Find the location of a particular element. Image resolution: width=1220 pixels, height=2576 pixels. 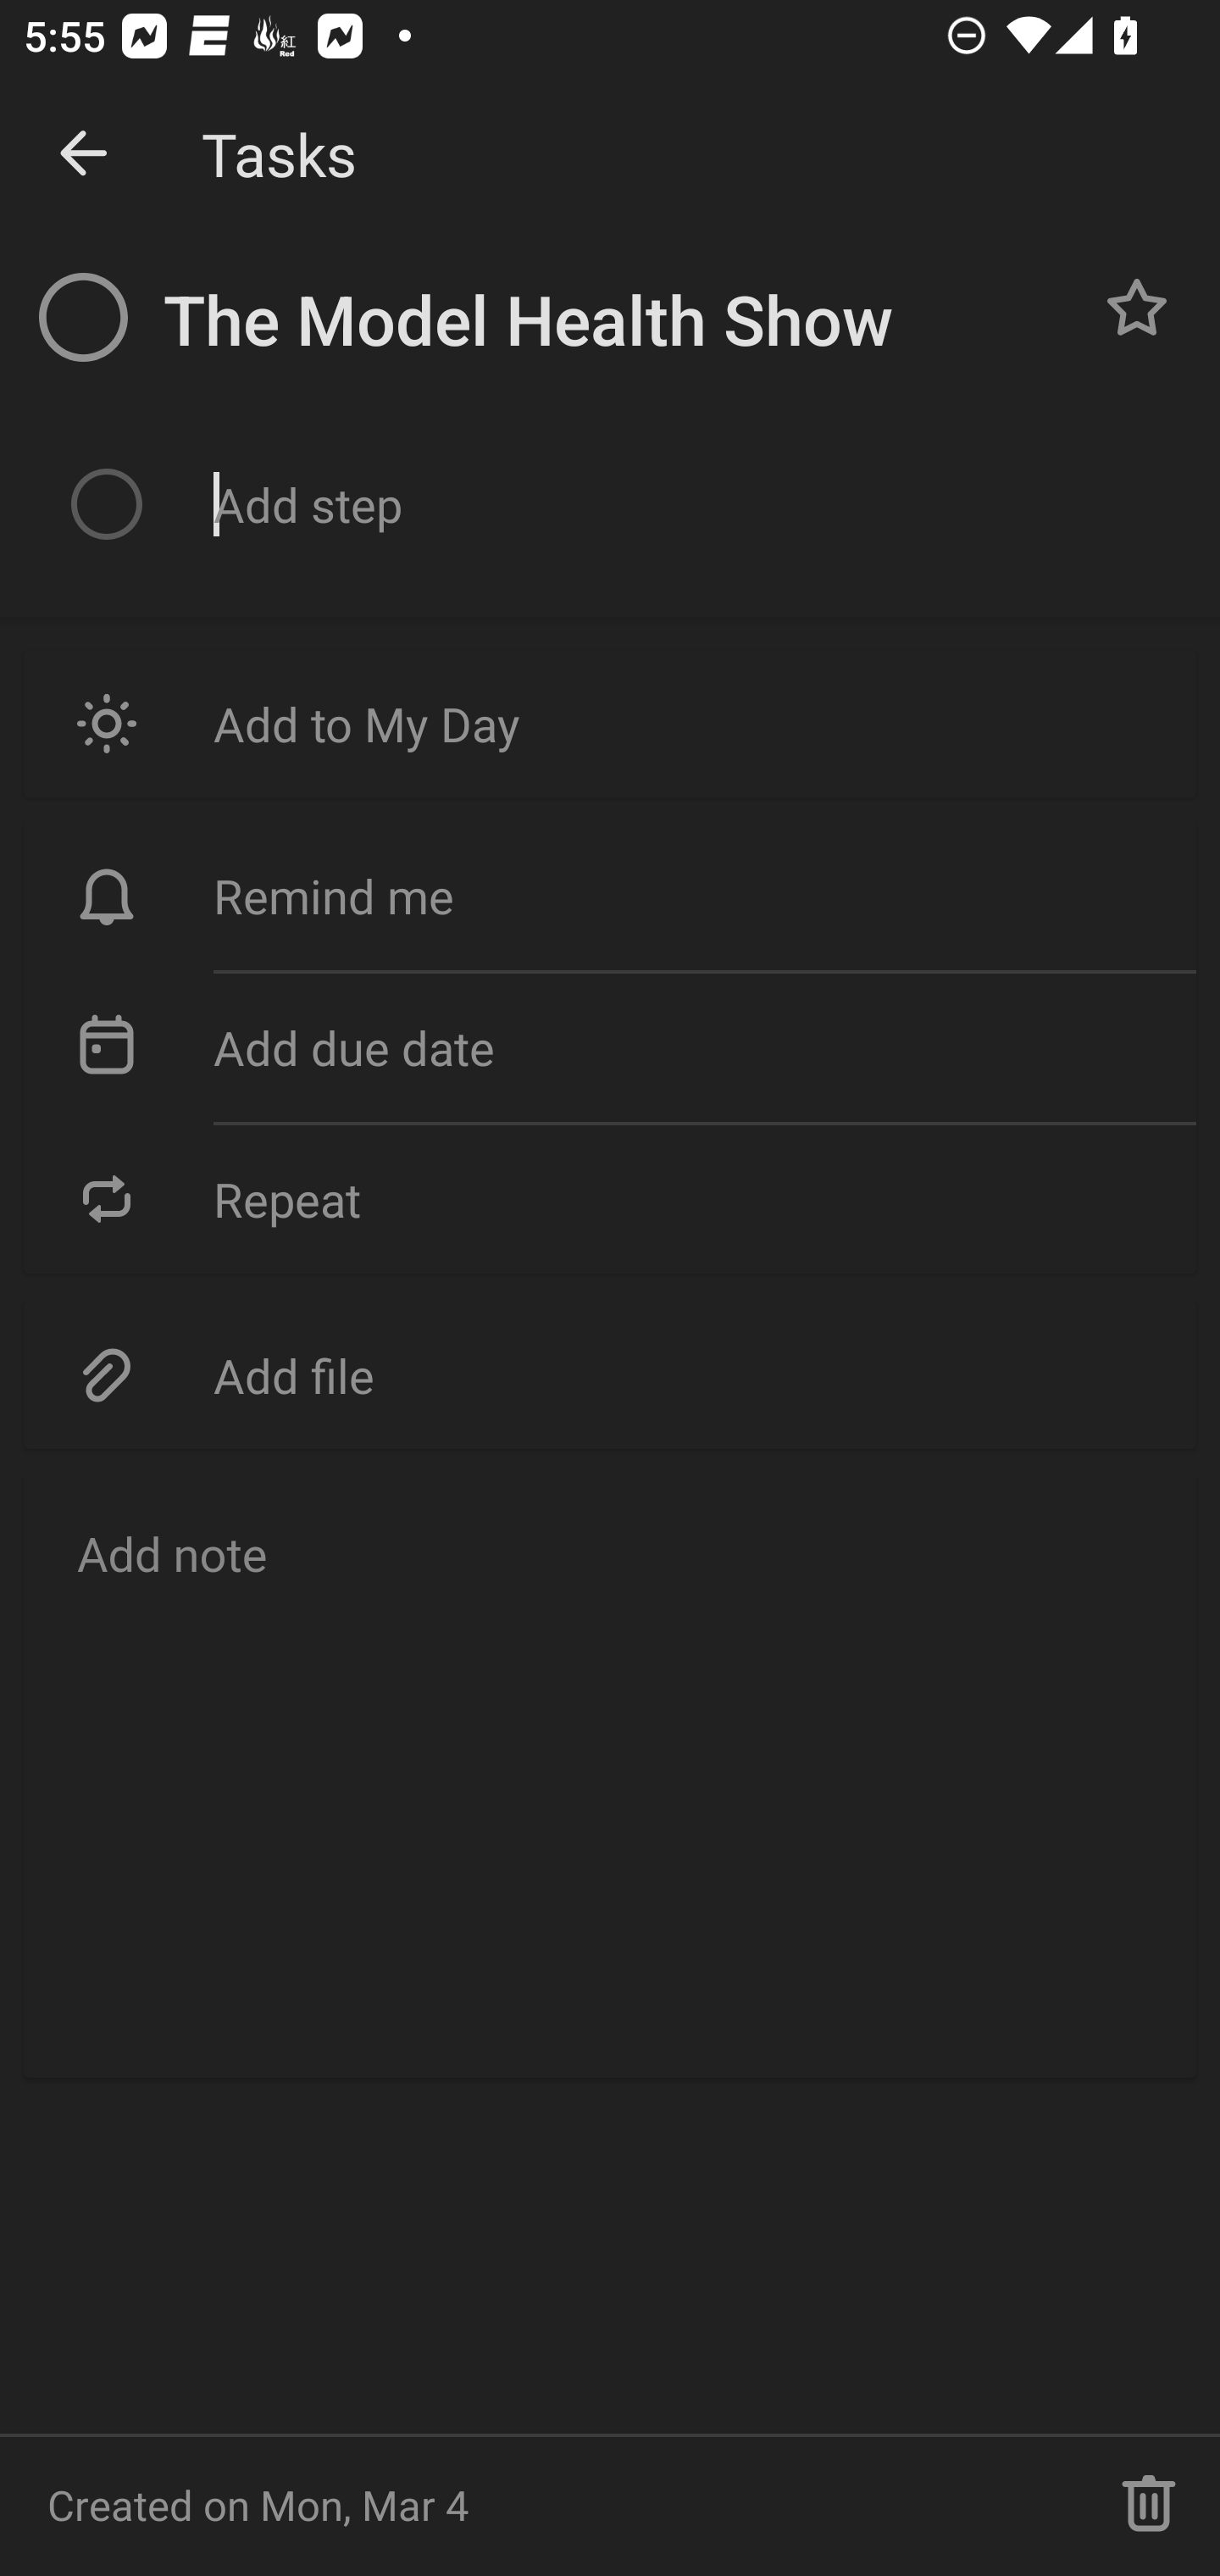

Add file is located at coordinates (610, 1374).